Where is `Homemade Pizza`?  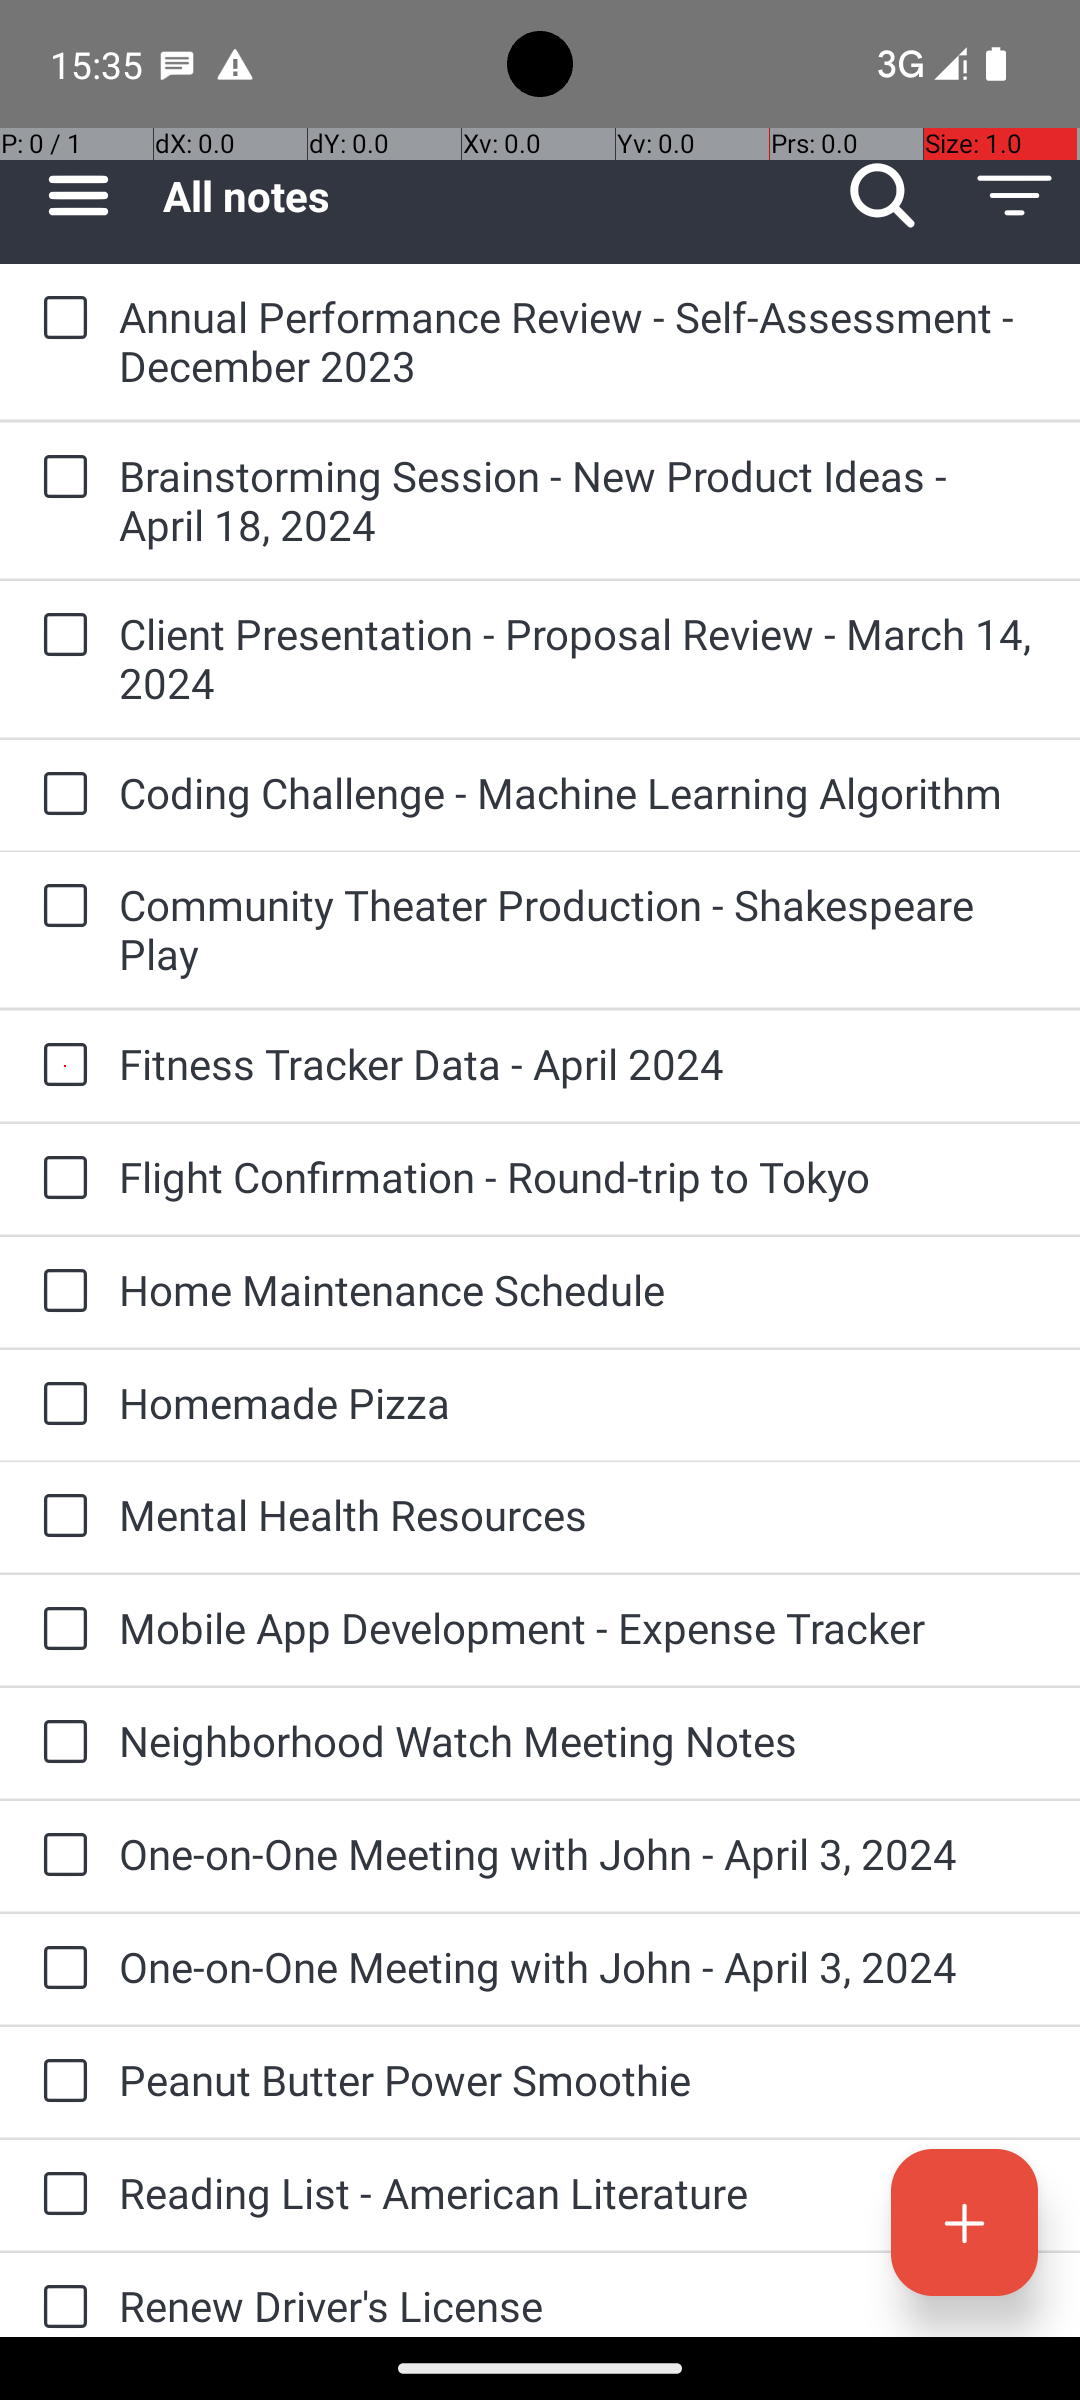 Homemade Pizza is located at coordinates (580, 1402).